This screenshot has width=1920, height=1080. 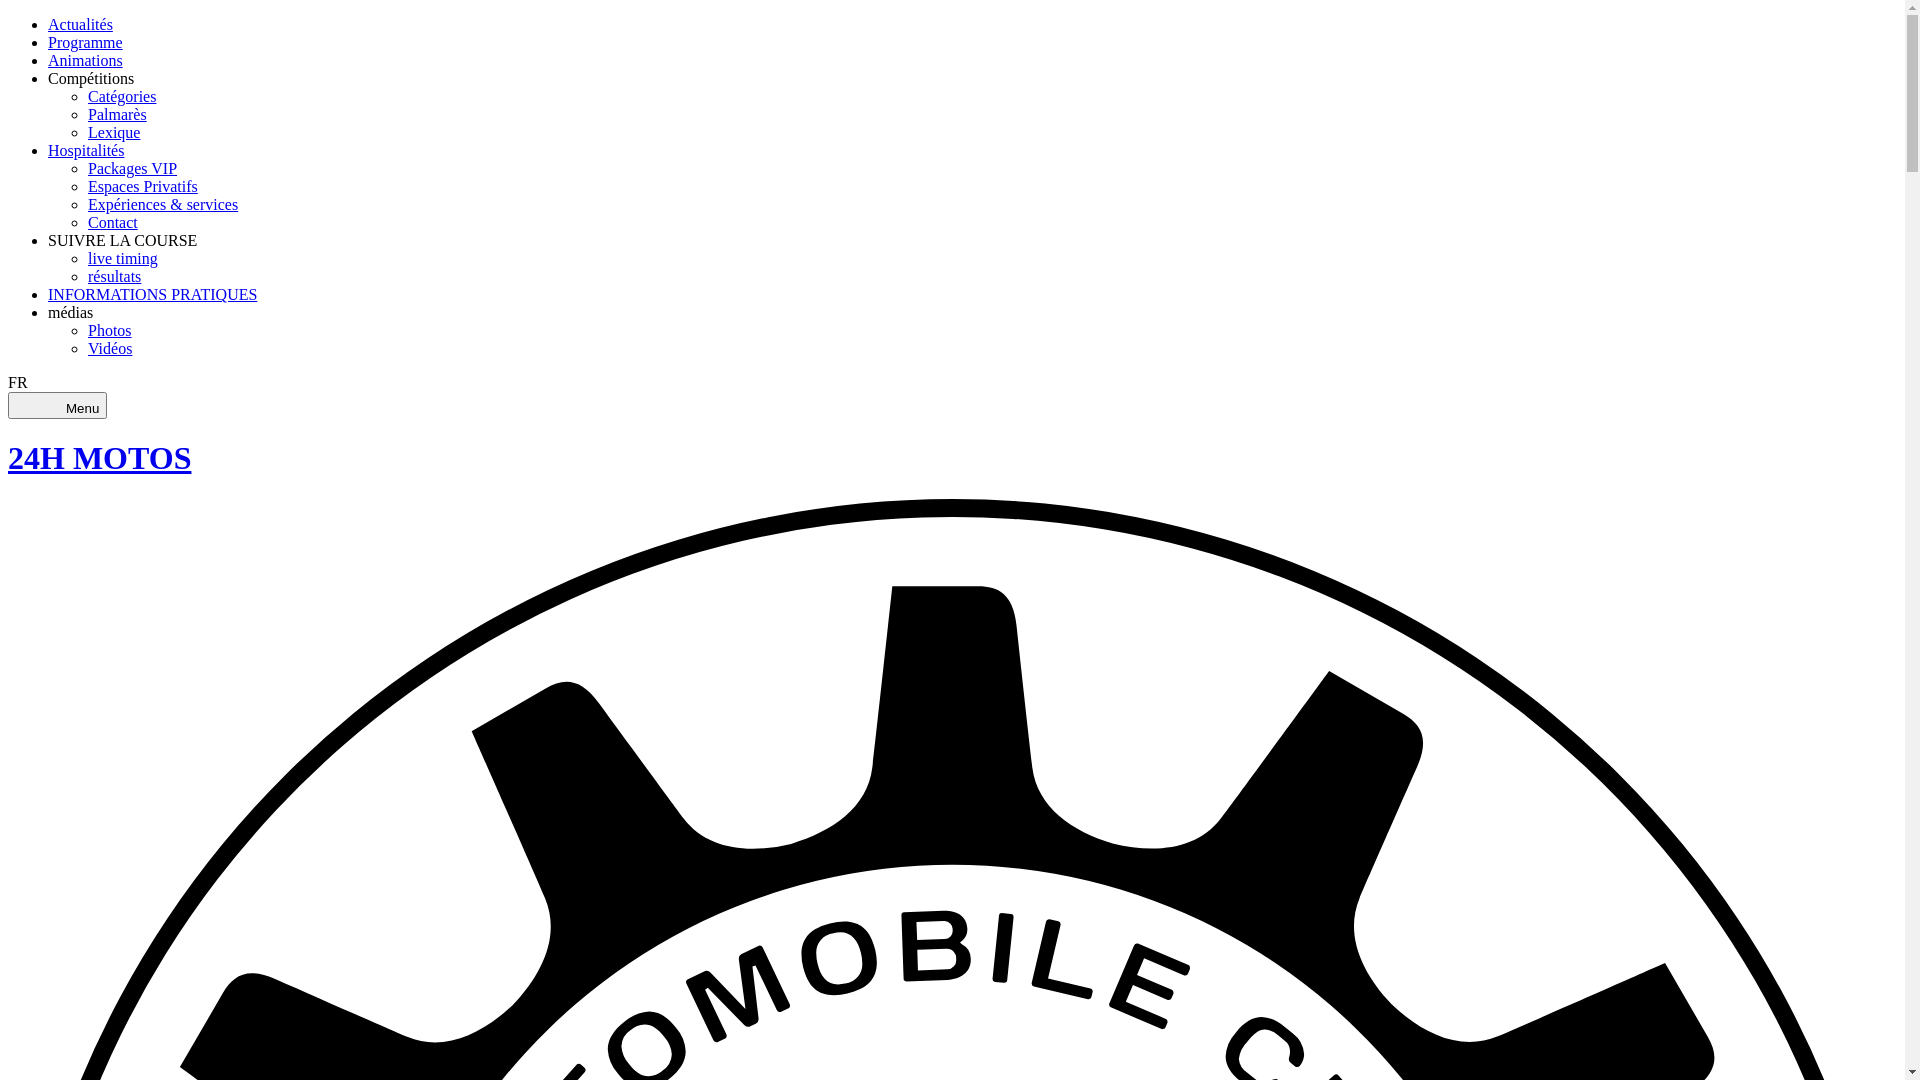 What do you see at coordinates (58, 406) in the screenshot?
I see `Menu` at bounding box center [58, 406].